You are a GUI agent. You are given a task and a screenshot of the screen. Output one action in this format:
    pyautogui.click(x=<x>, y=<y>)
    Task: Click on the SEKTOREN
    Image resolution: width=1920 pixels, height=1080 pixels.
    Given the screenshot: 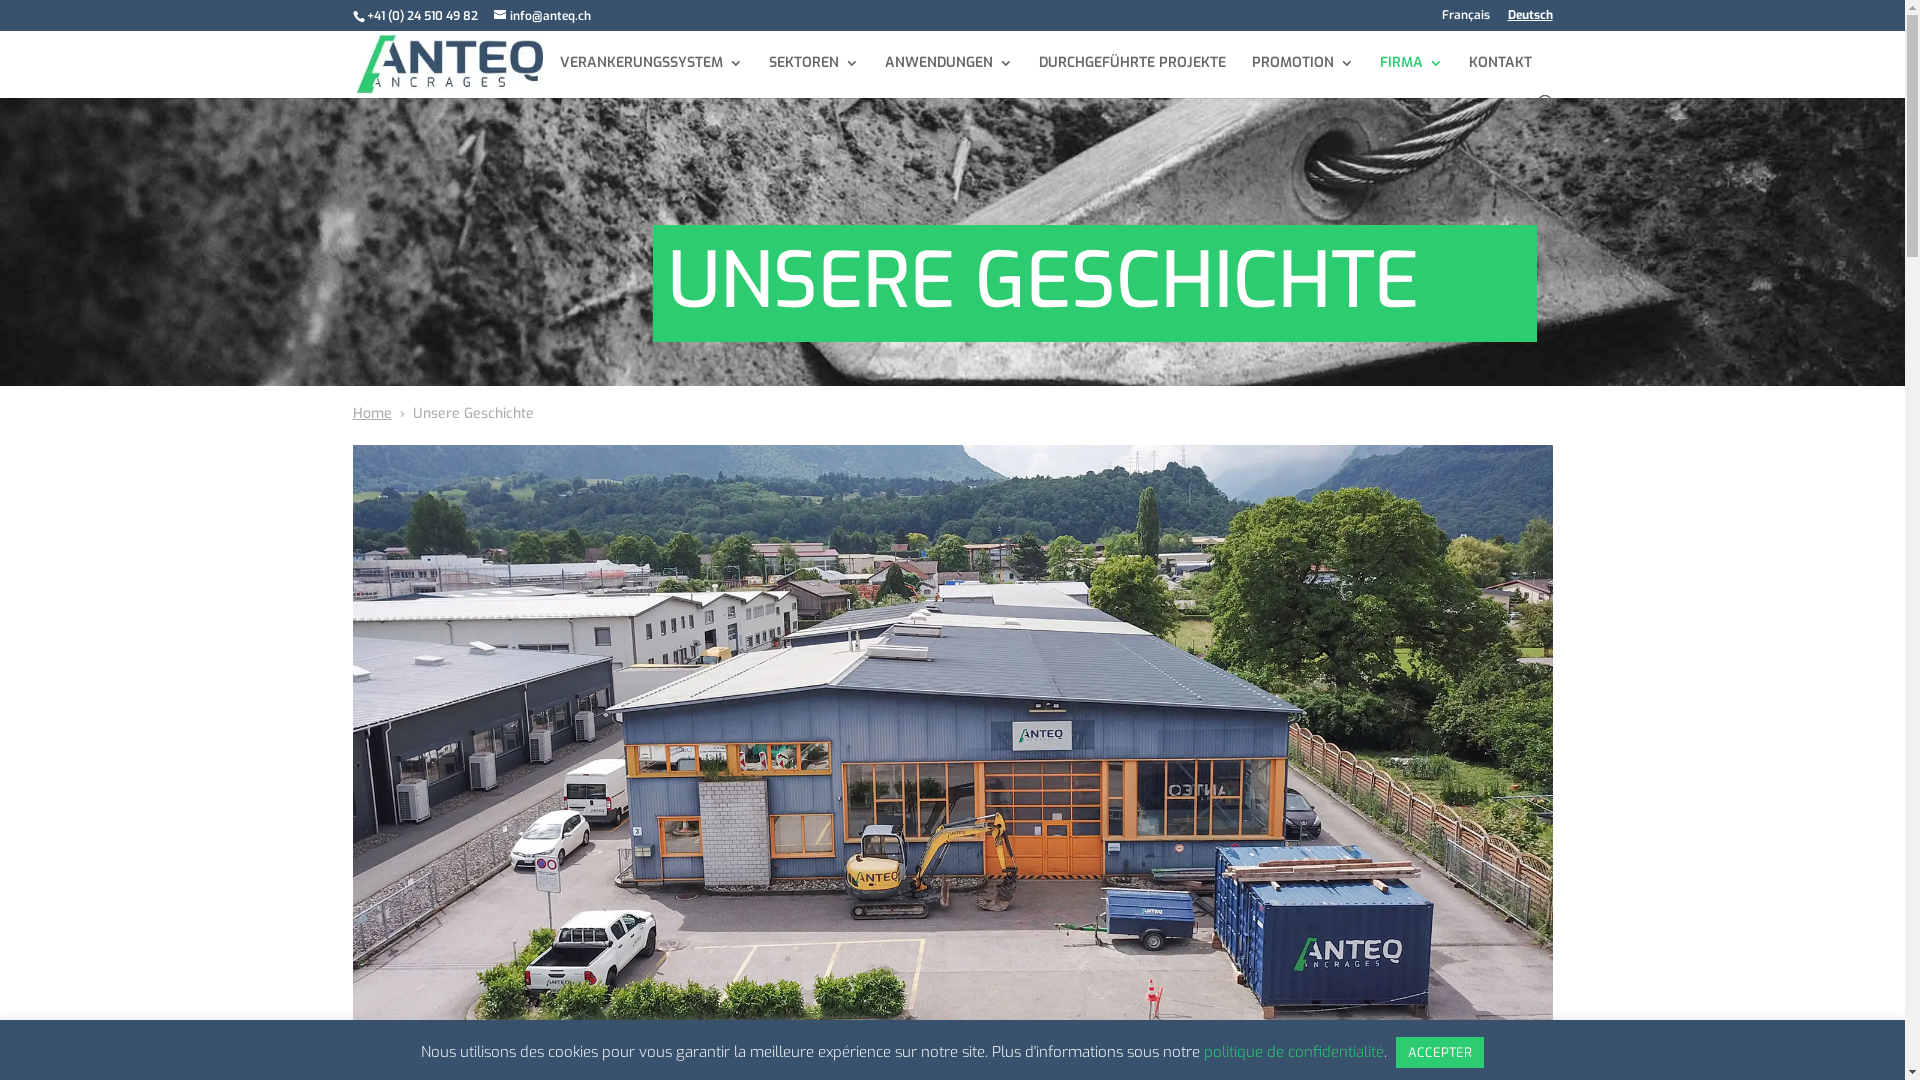 What is the action you would take?
    pyautogui.click(x=813, y=76)
    